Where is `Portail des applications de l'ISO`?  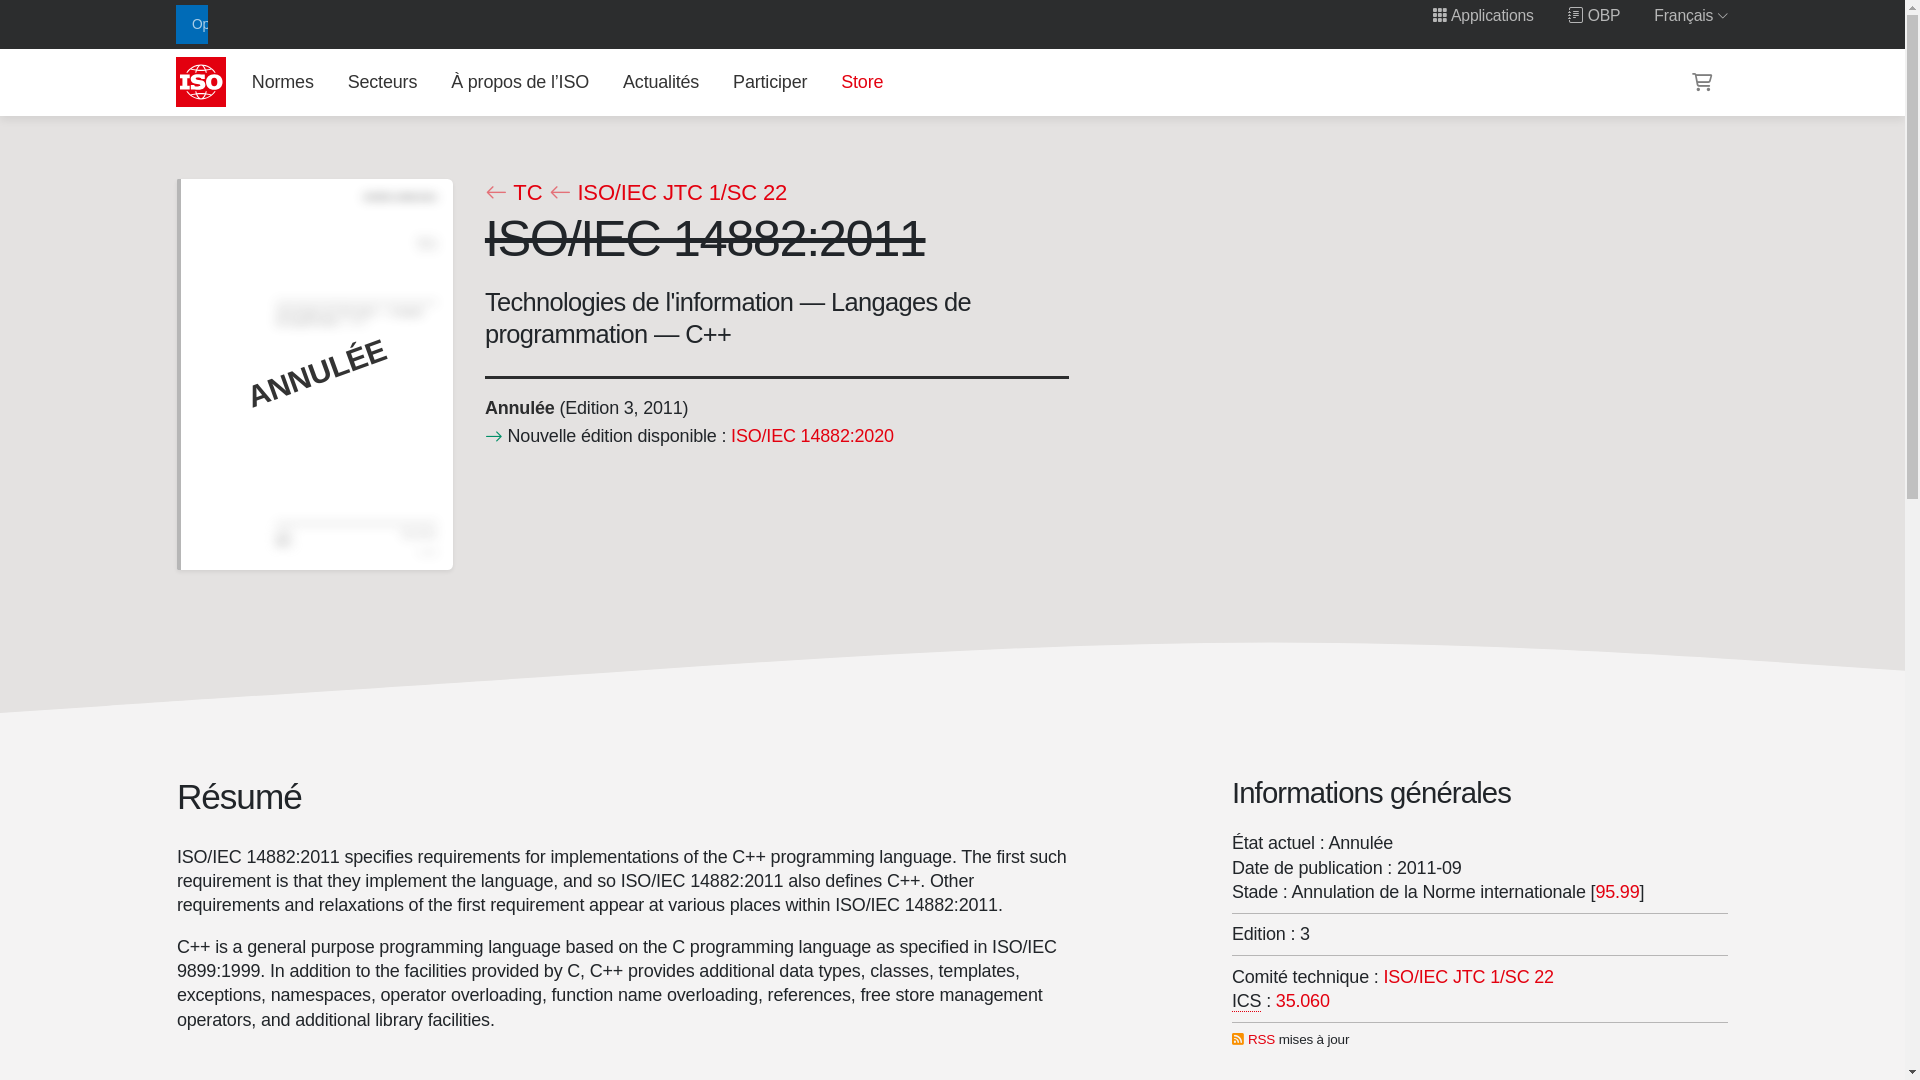 Portail des applications de l'ISO is located at coordinates (1483, 15).